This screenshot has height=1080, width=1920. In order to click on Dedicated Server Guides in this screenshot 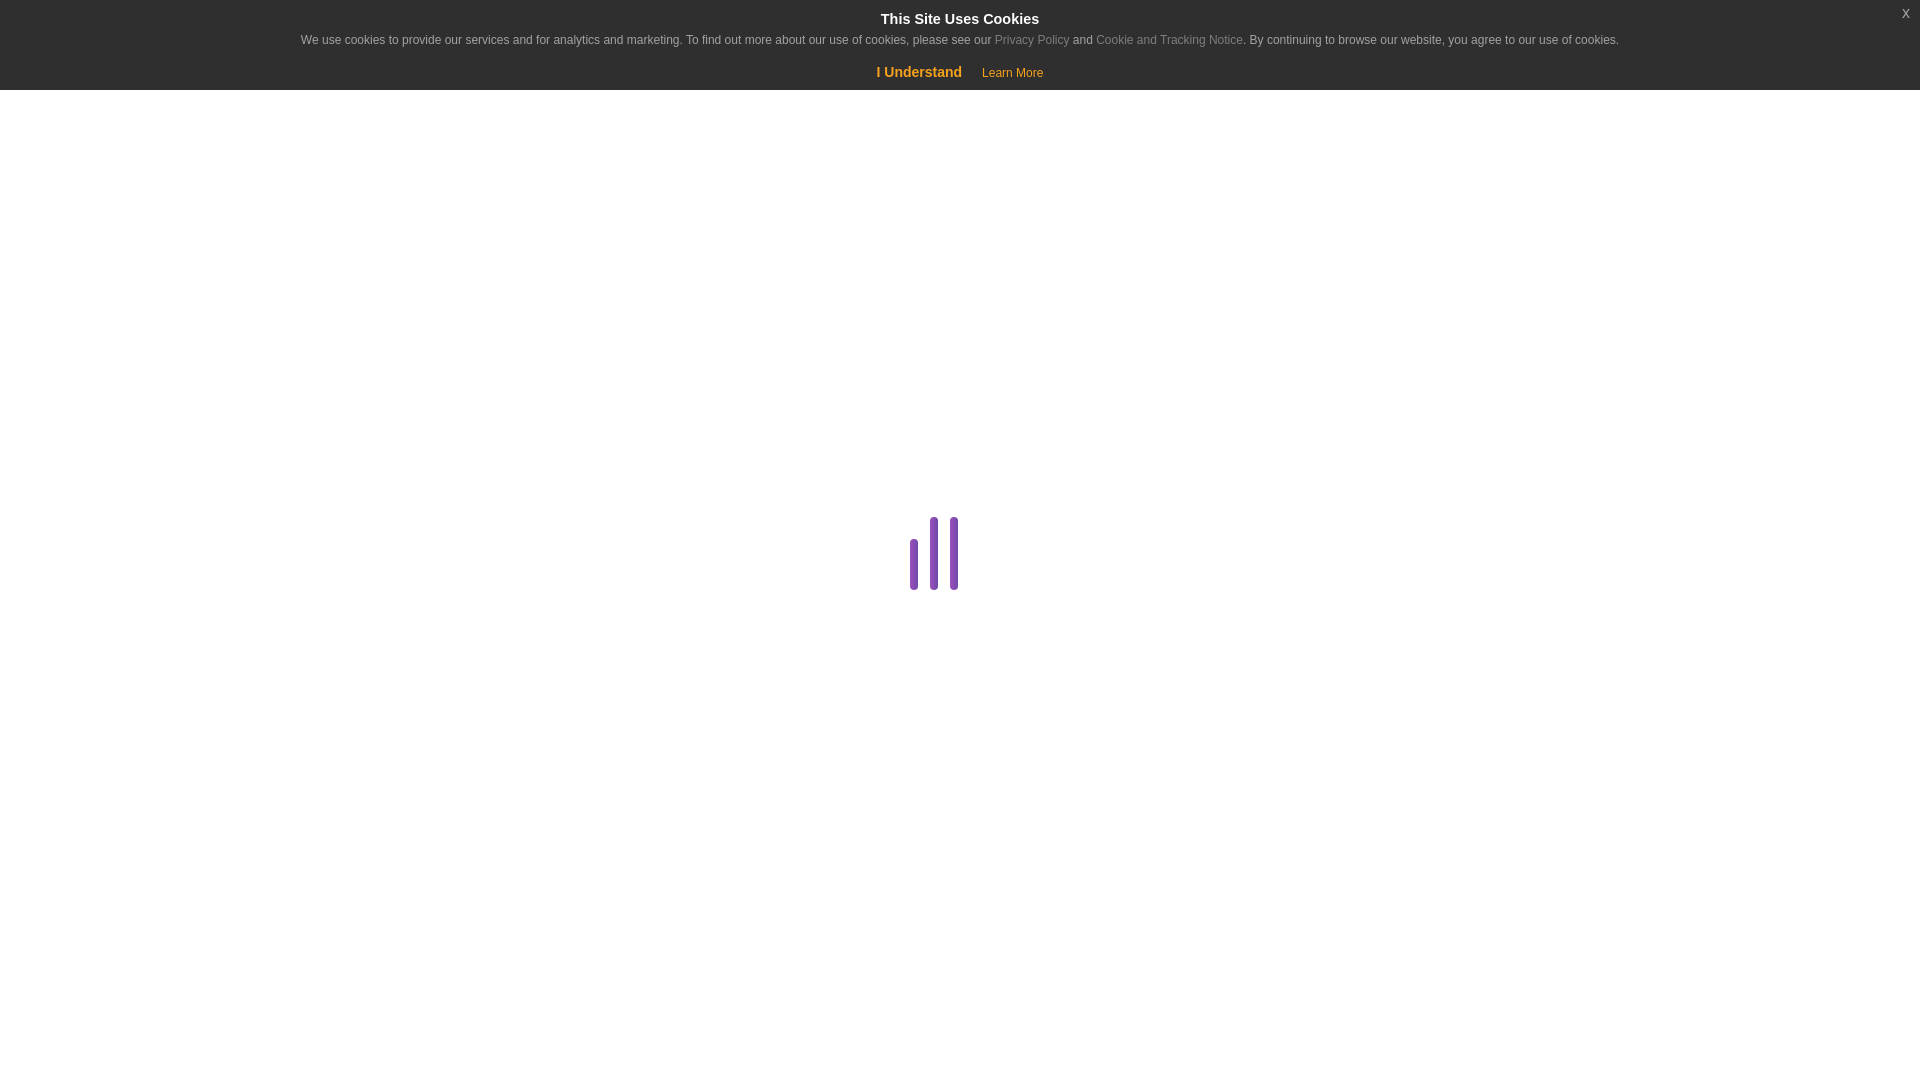, I will do `click(371, 653)`.